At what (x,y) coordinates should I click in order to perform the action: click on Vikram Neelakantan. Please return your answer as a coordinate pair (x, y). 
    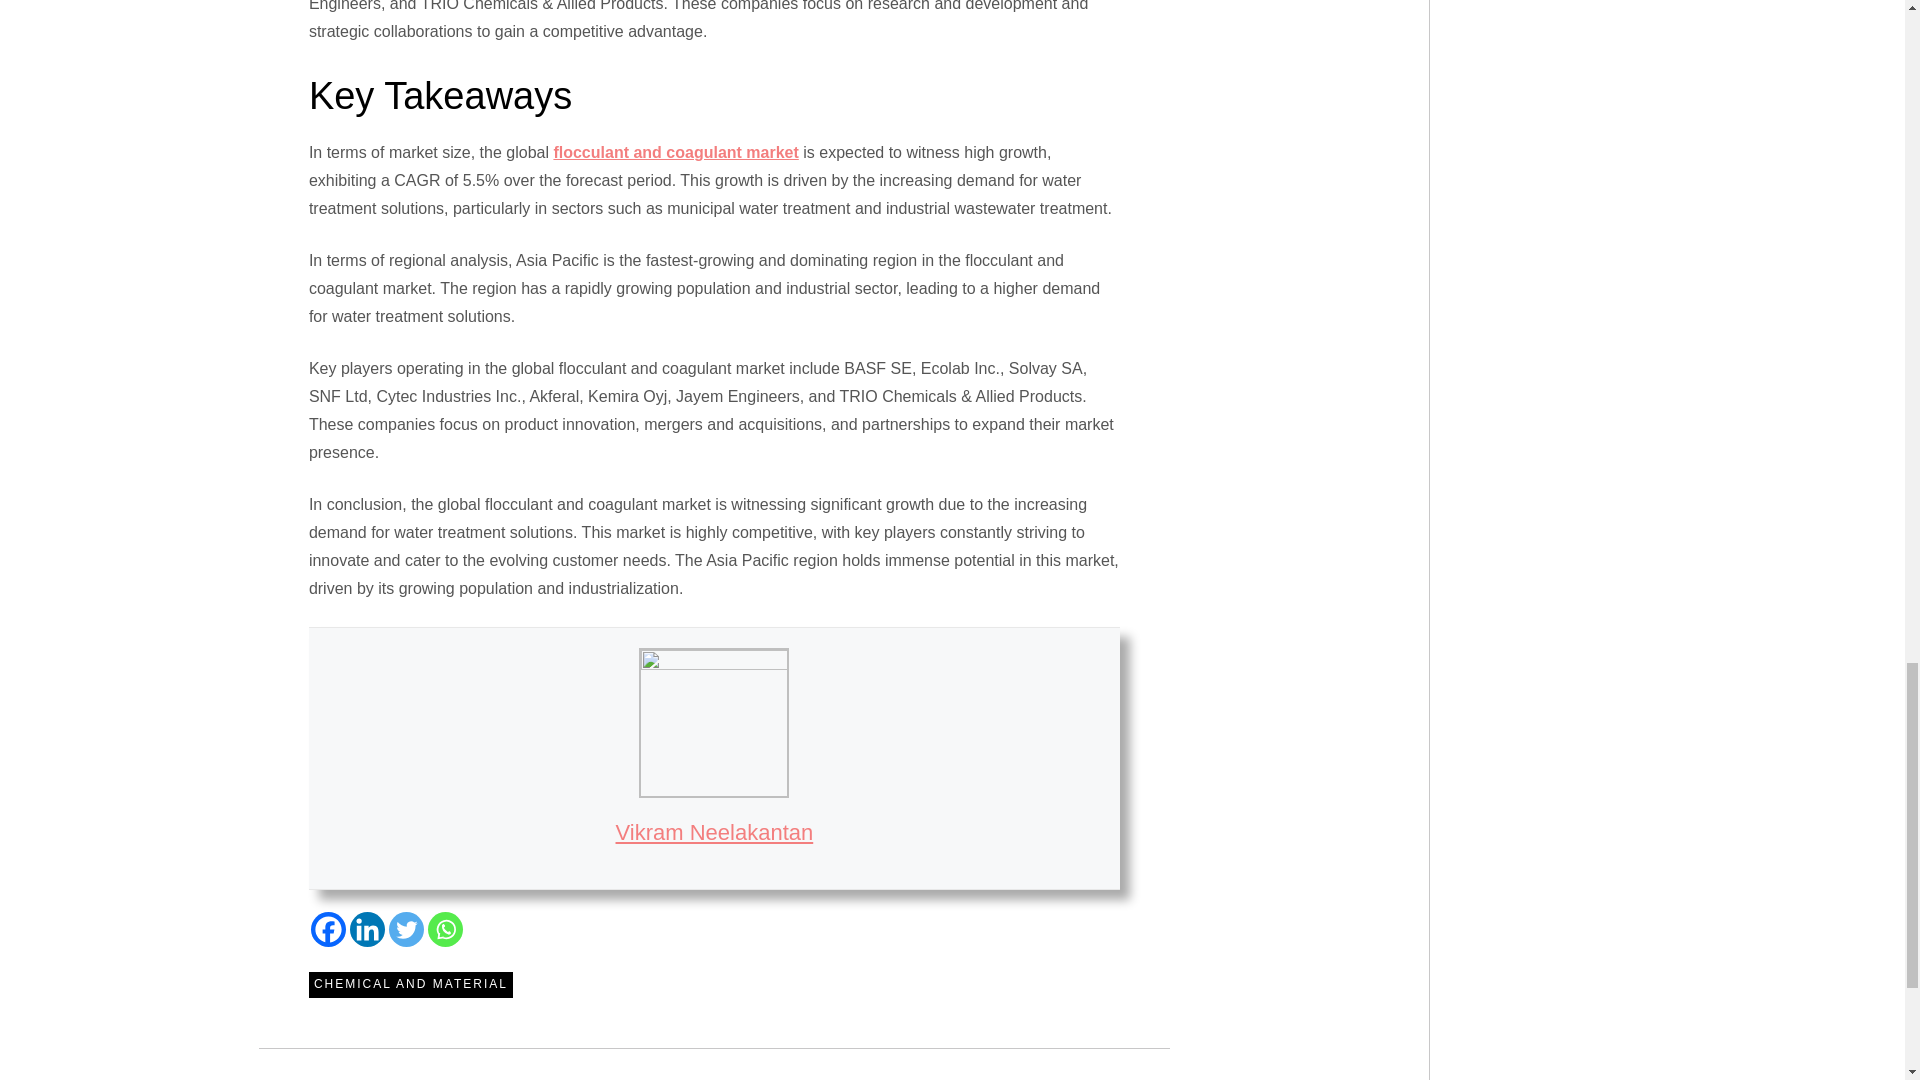
    Looking at the image, I should click on (715, 832).